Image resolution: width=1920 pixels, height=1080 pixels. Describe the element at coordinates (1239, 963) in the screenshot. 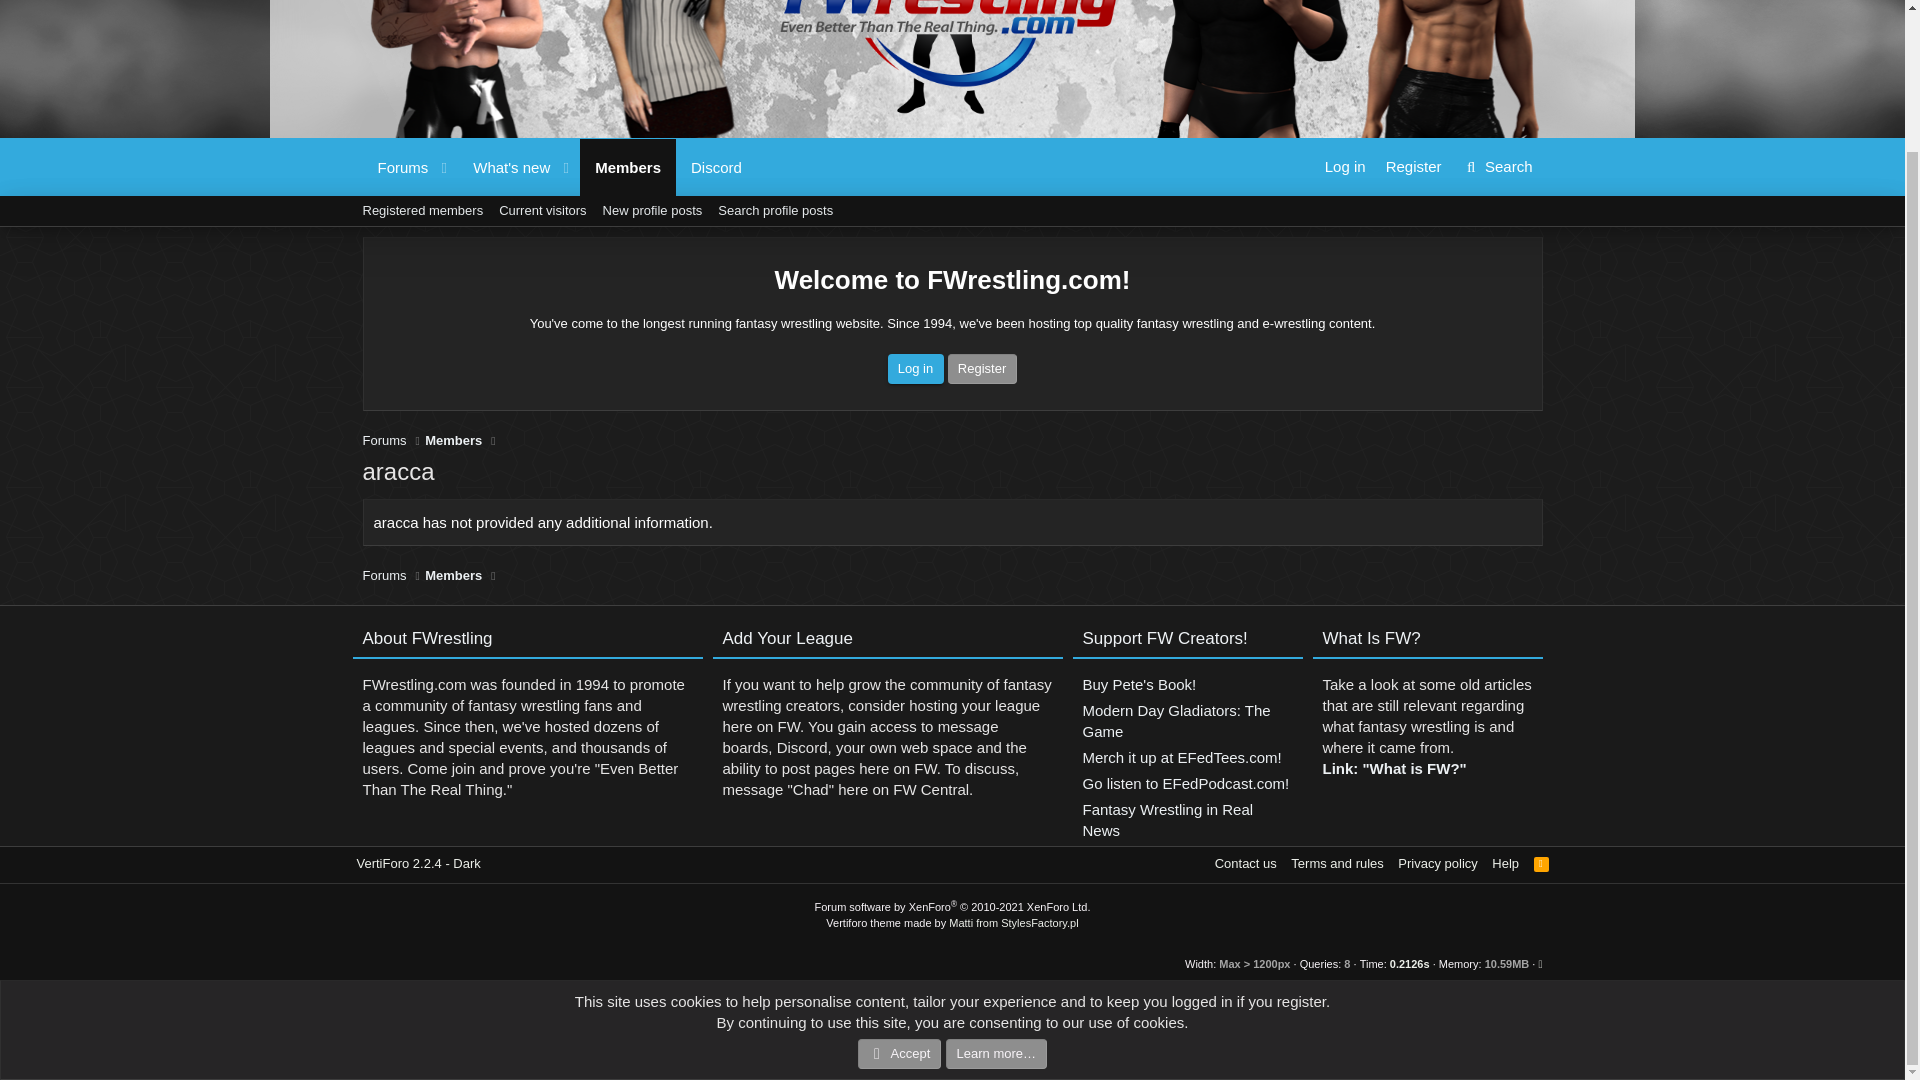

I see `Responsive width` at that location.